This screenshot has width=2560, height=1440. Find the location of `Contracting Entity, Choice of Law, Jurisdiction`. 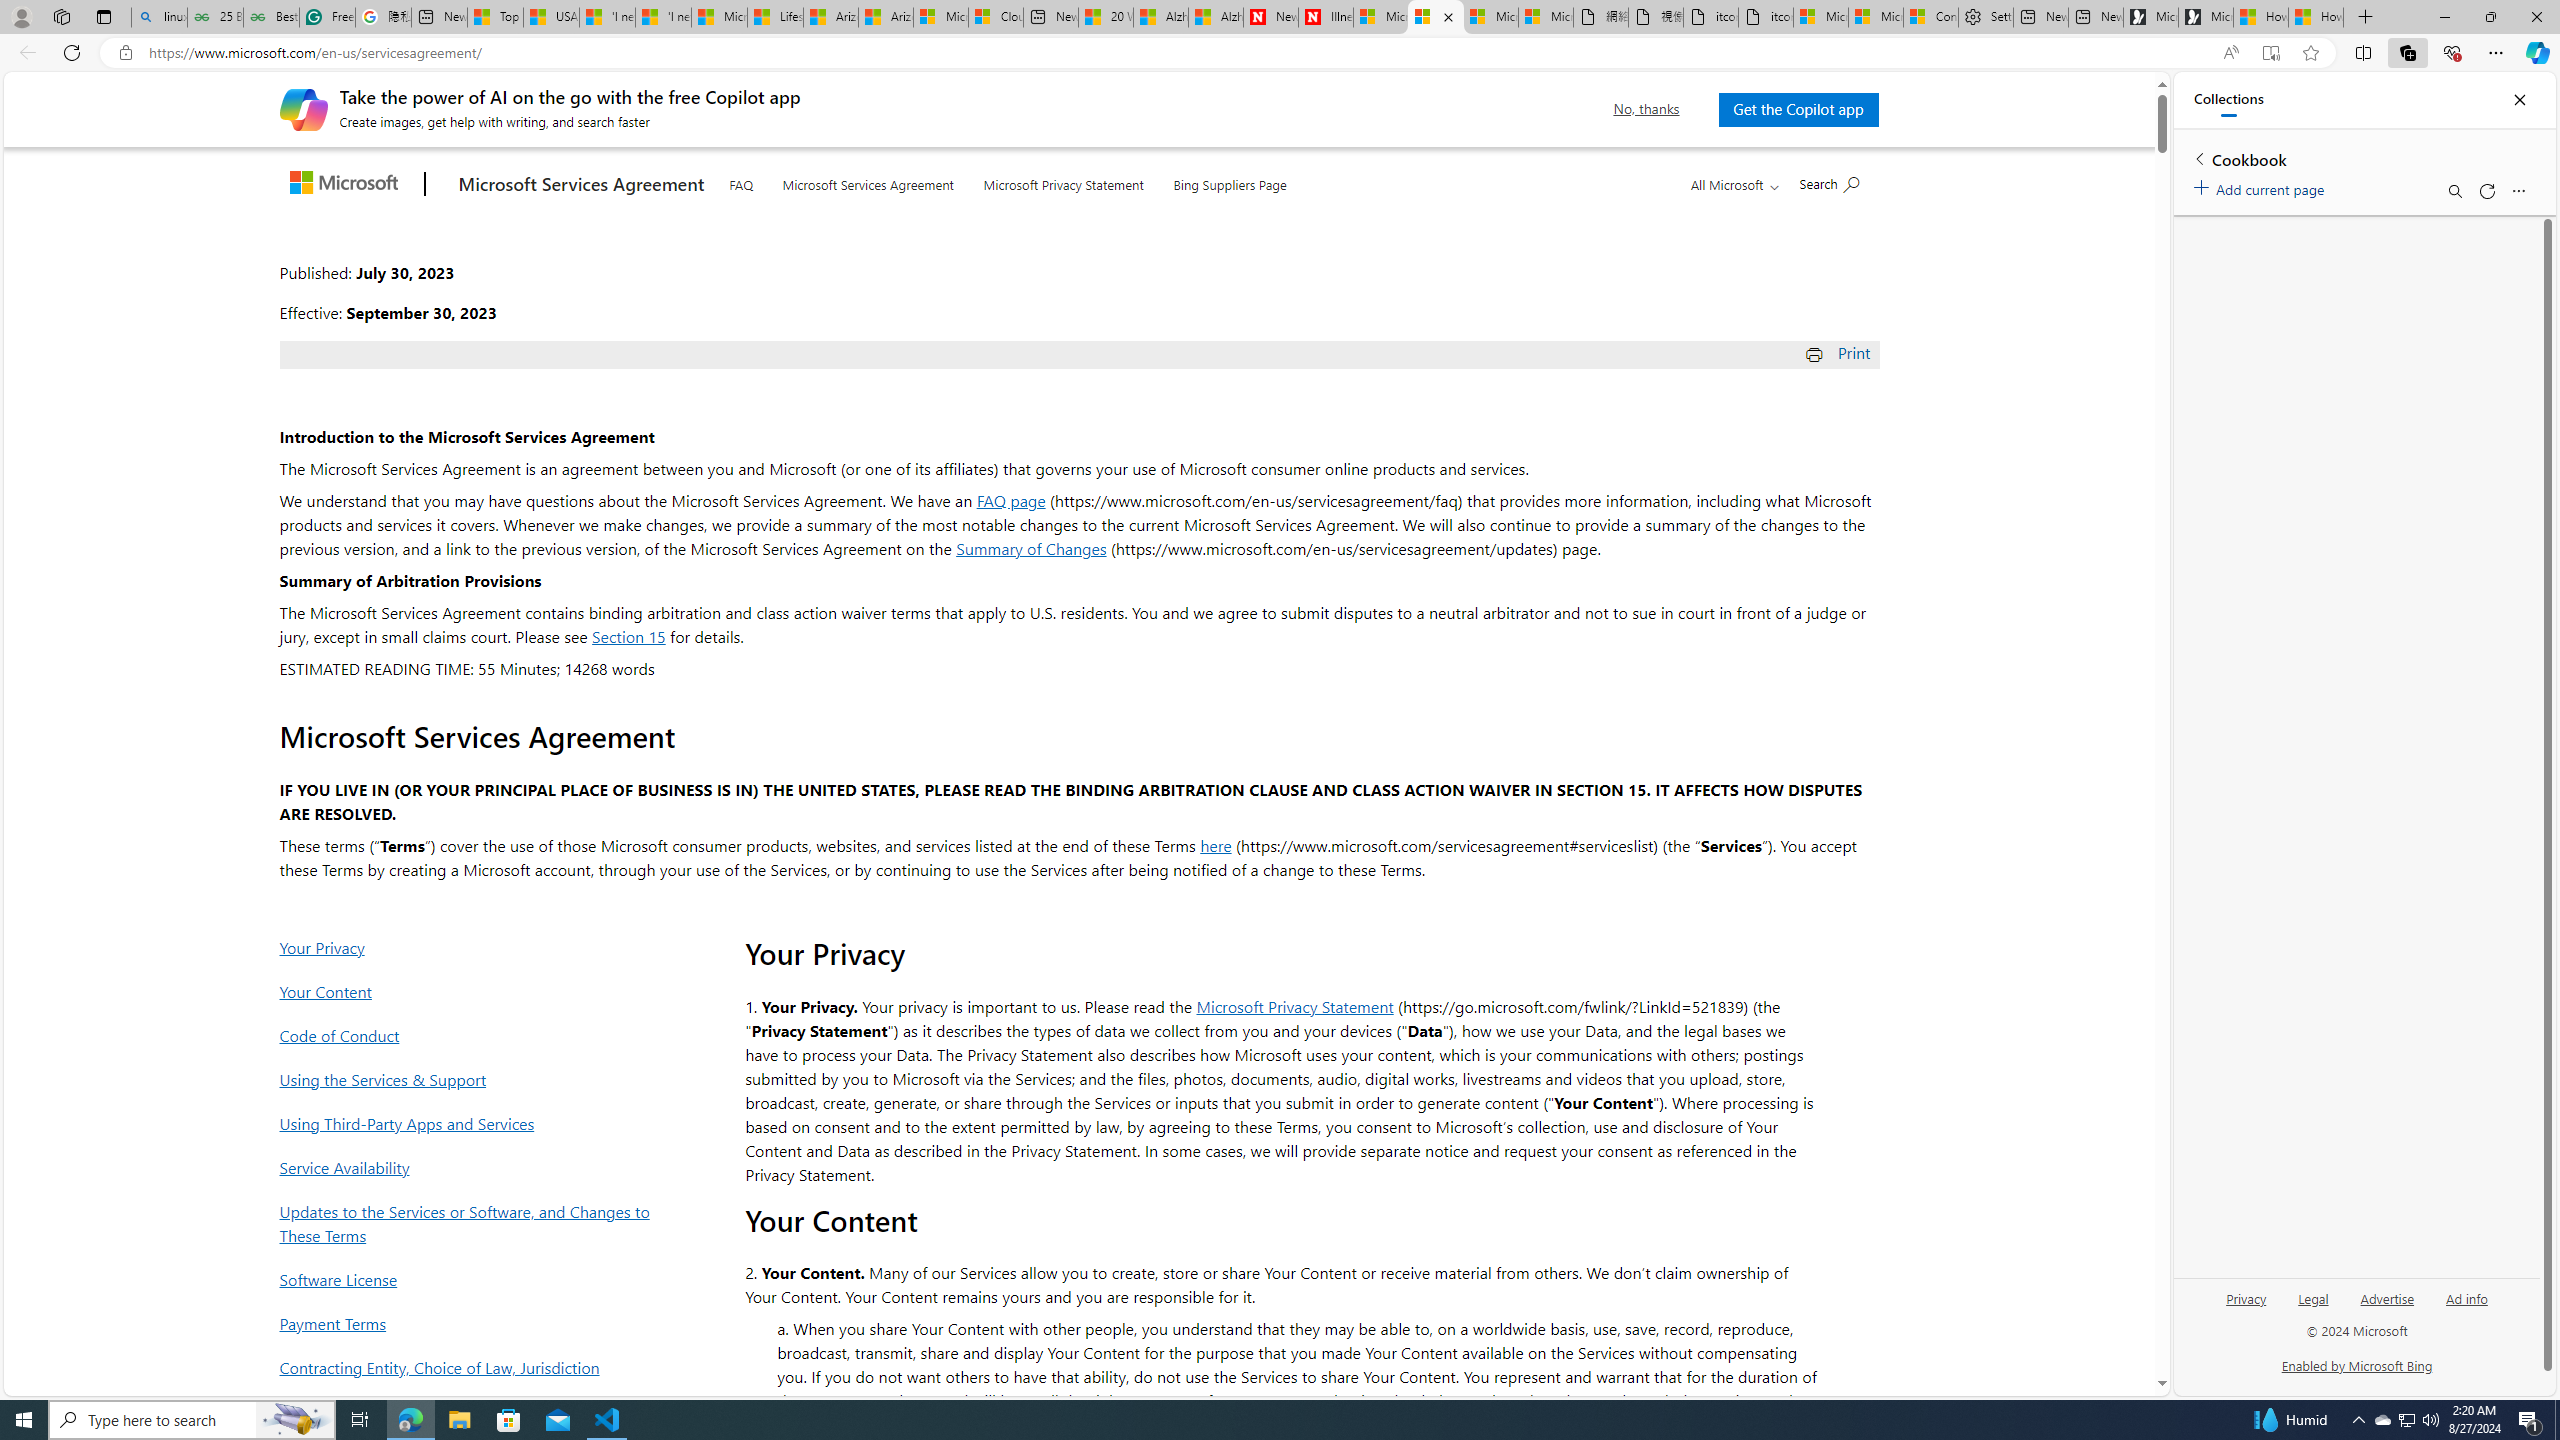

Contracting Entity, Choice of Law, Jurisdiction is located at coordinates (471, 1367).